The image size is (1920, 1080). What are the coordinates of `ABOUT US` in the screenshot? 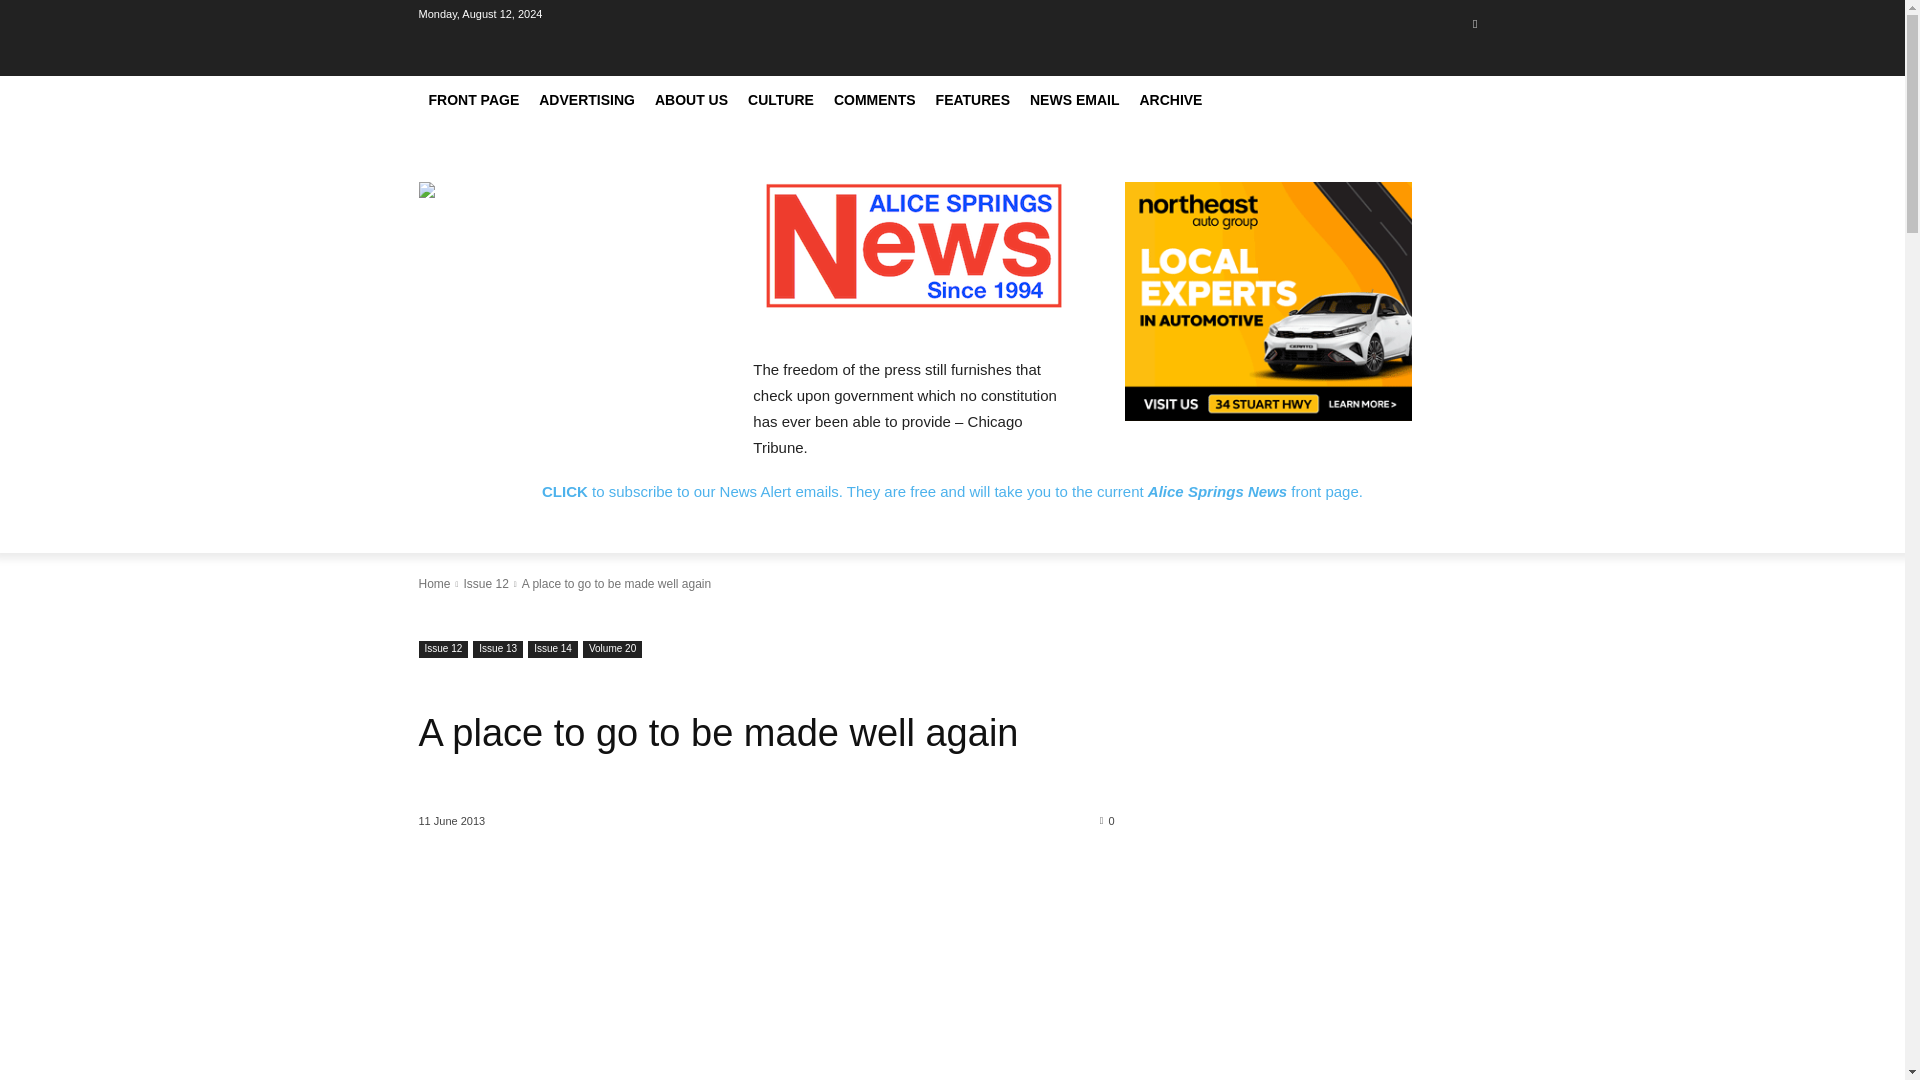 It's located at (691, 100).